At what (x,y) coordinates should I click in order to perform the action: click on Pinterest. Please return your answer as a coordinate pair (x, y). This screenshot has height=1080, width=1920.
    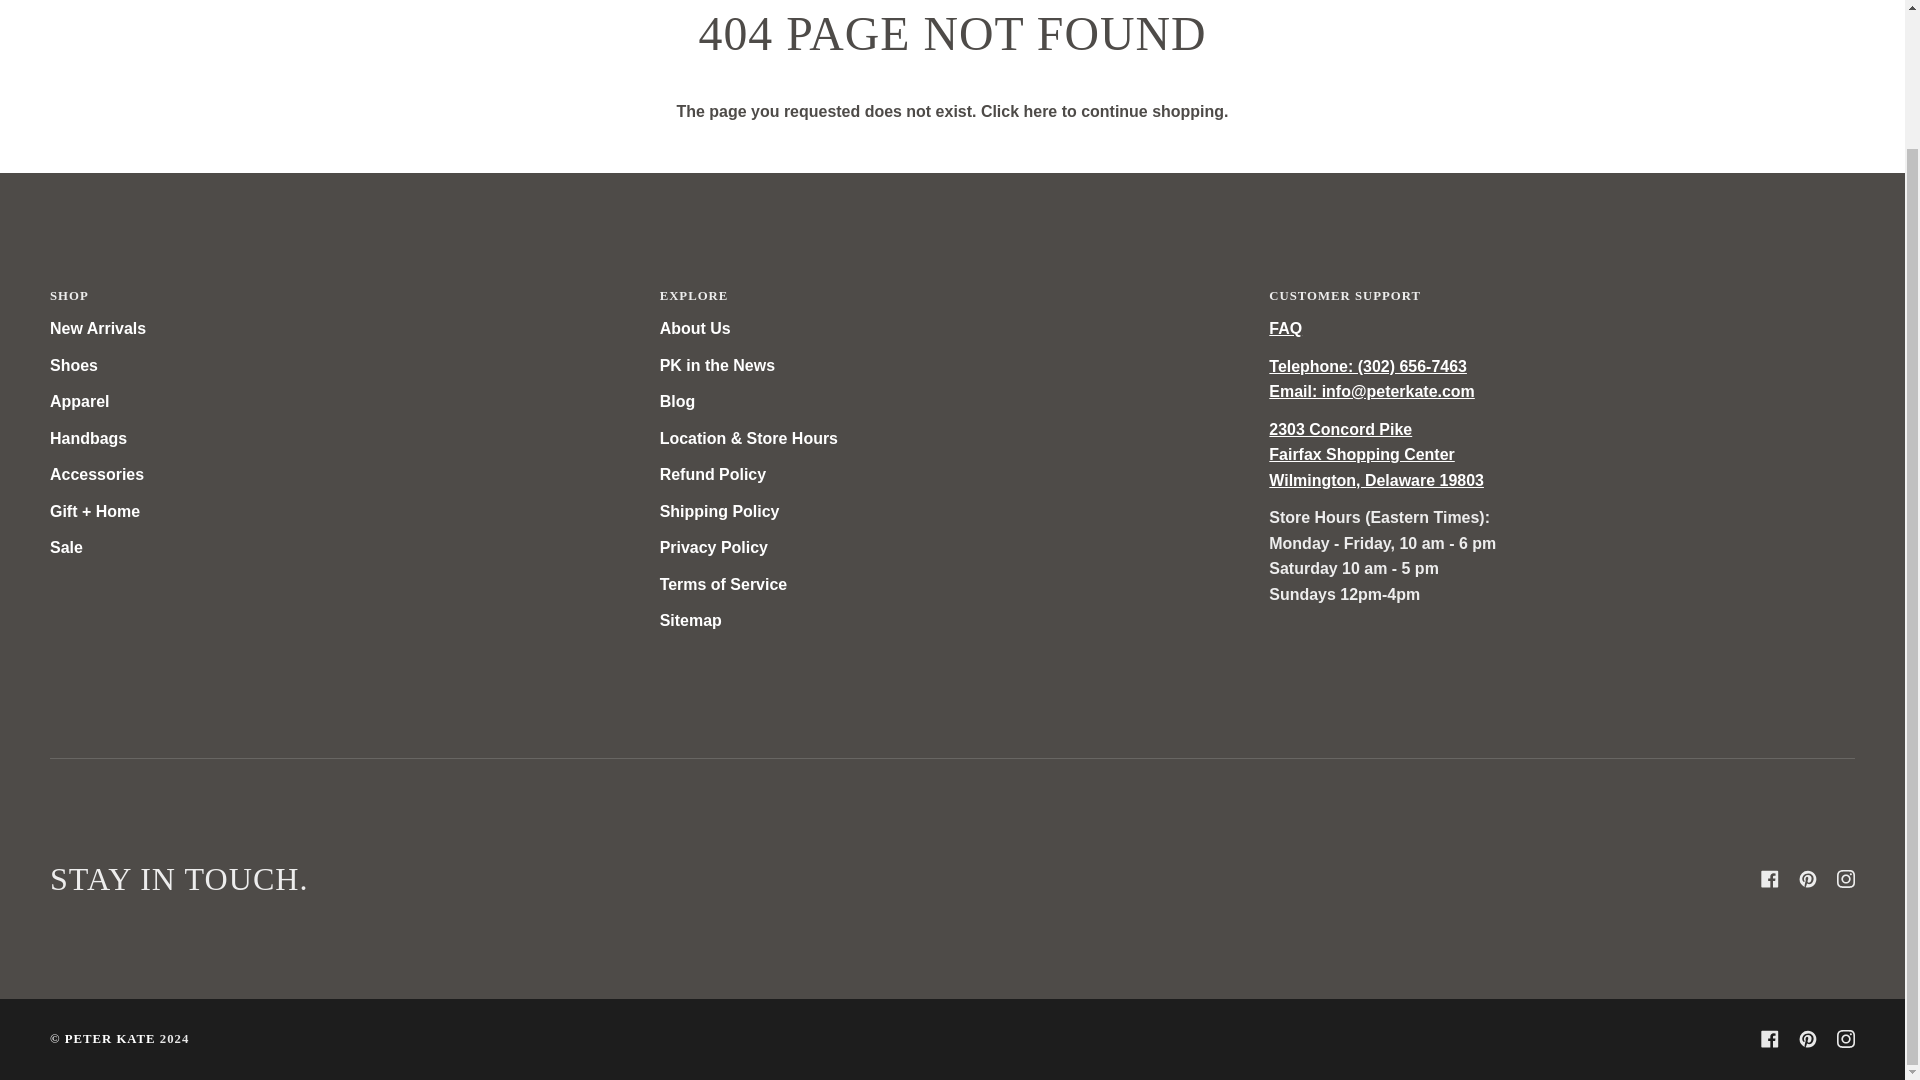
    Looking at the image, I should click on (1808, 1038).